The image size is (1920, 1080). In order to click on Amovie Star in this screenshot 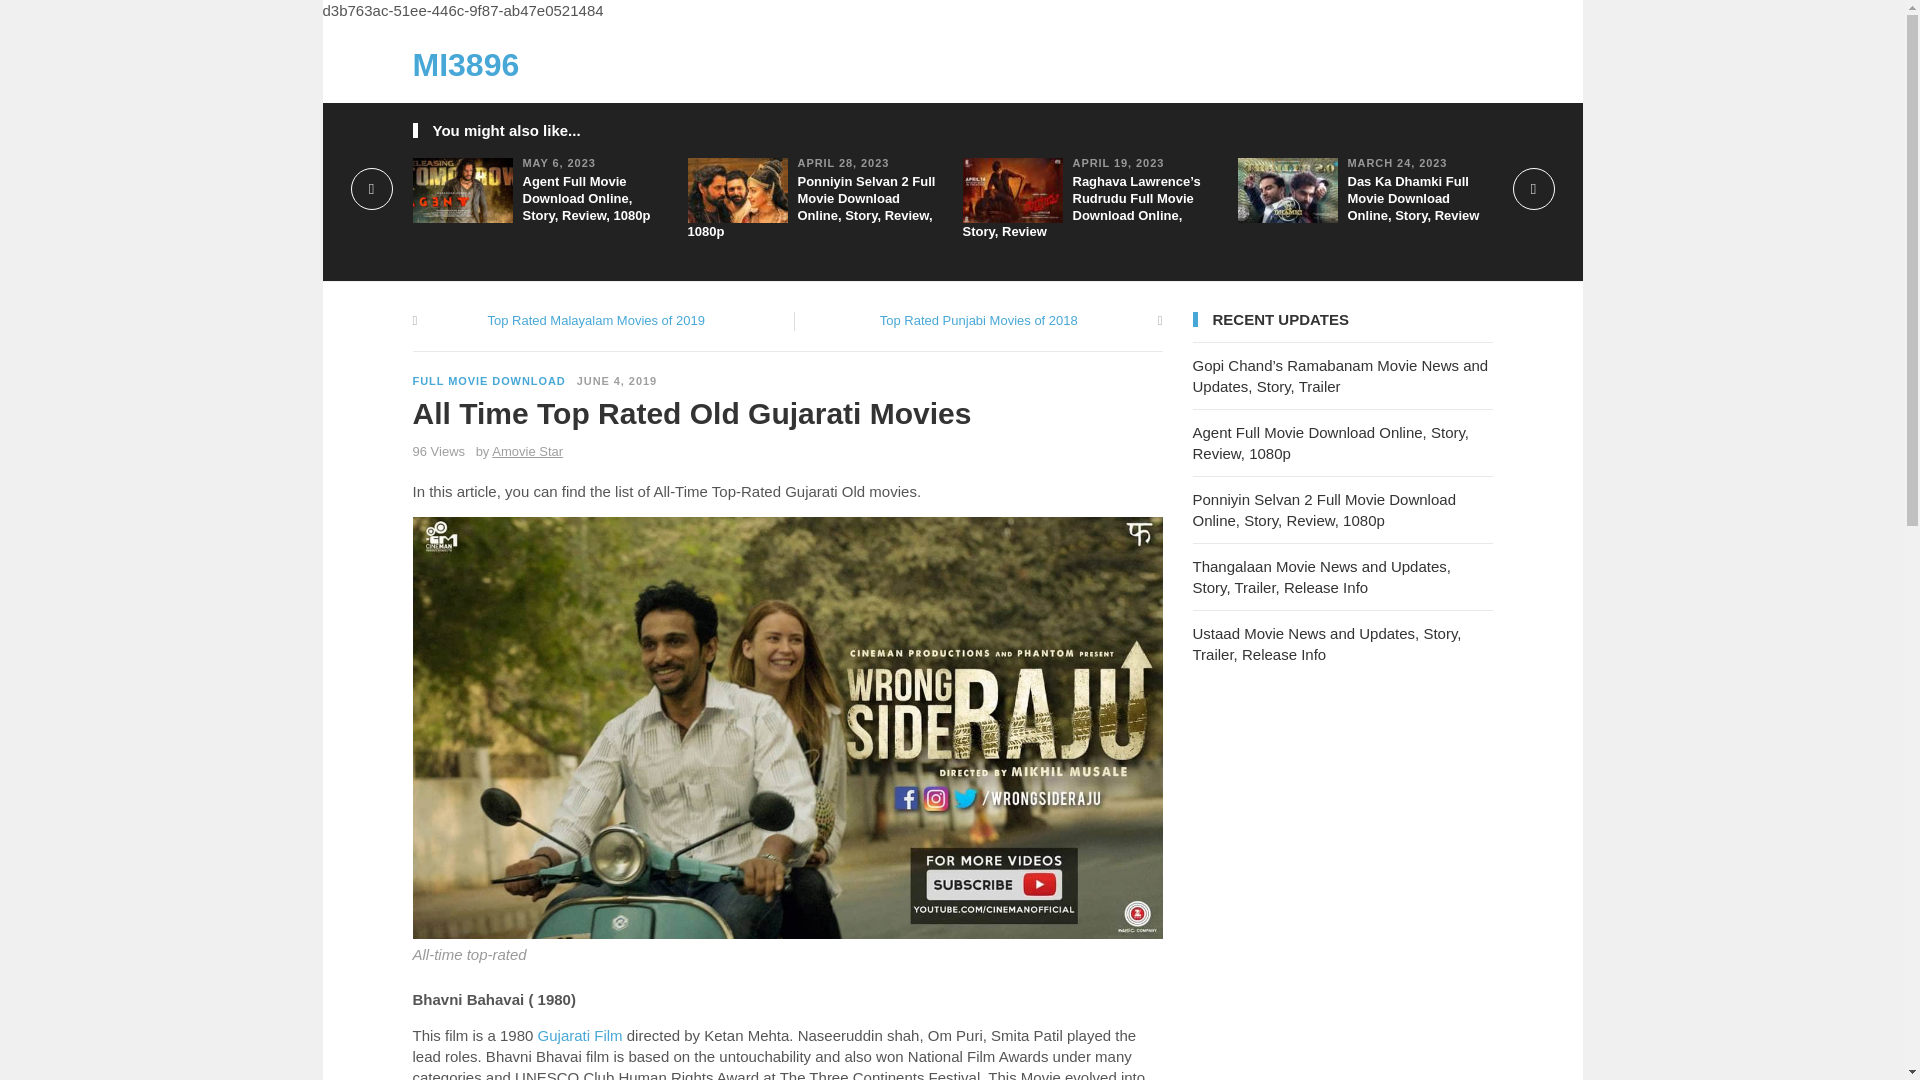, I will do `click(526, 451)`.